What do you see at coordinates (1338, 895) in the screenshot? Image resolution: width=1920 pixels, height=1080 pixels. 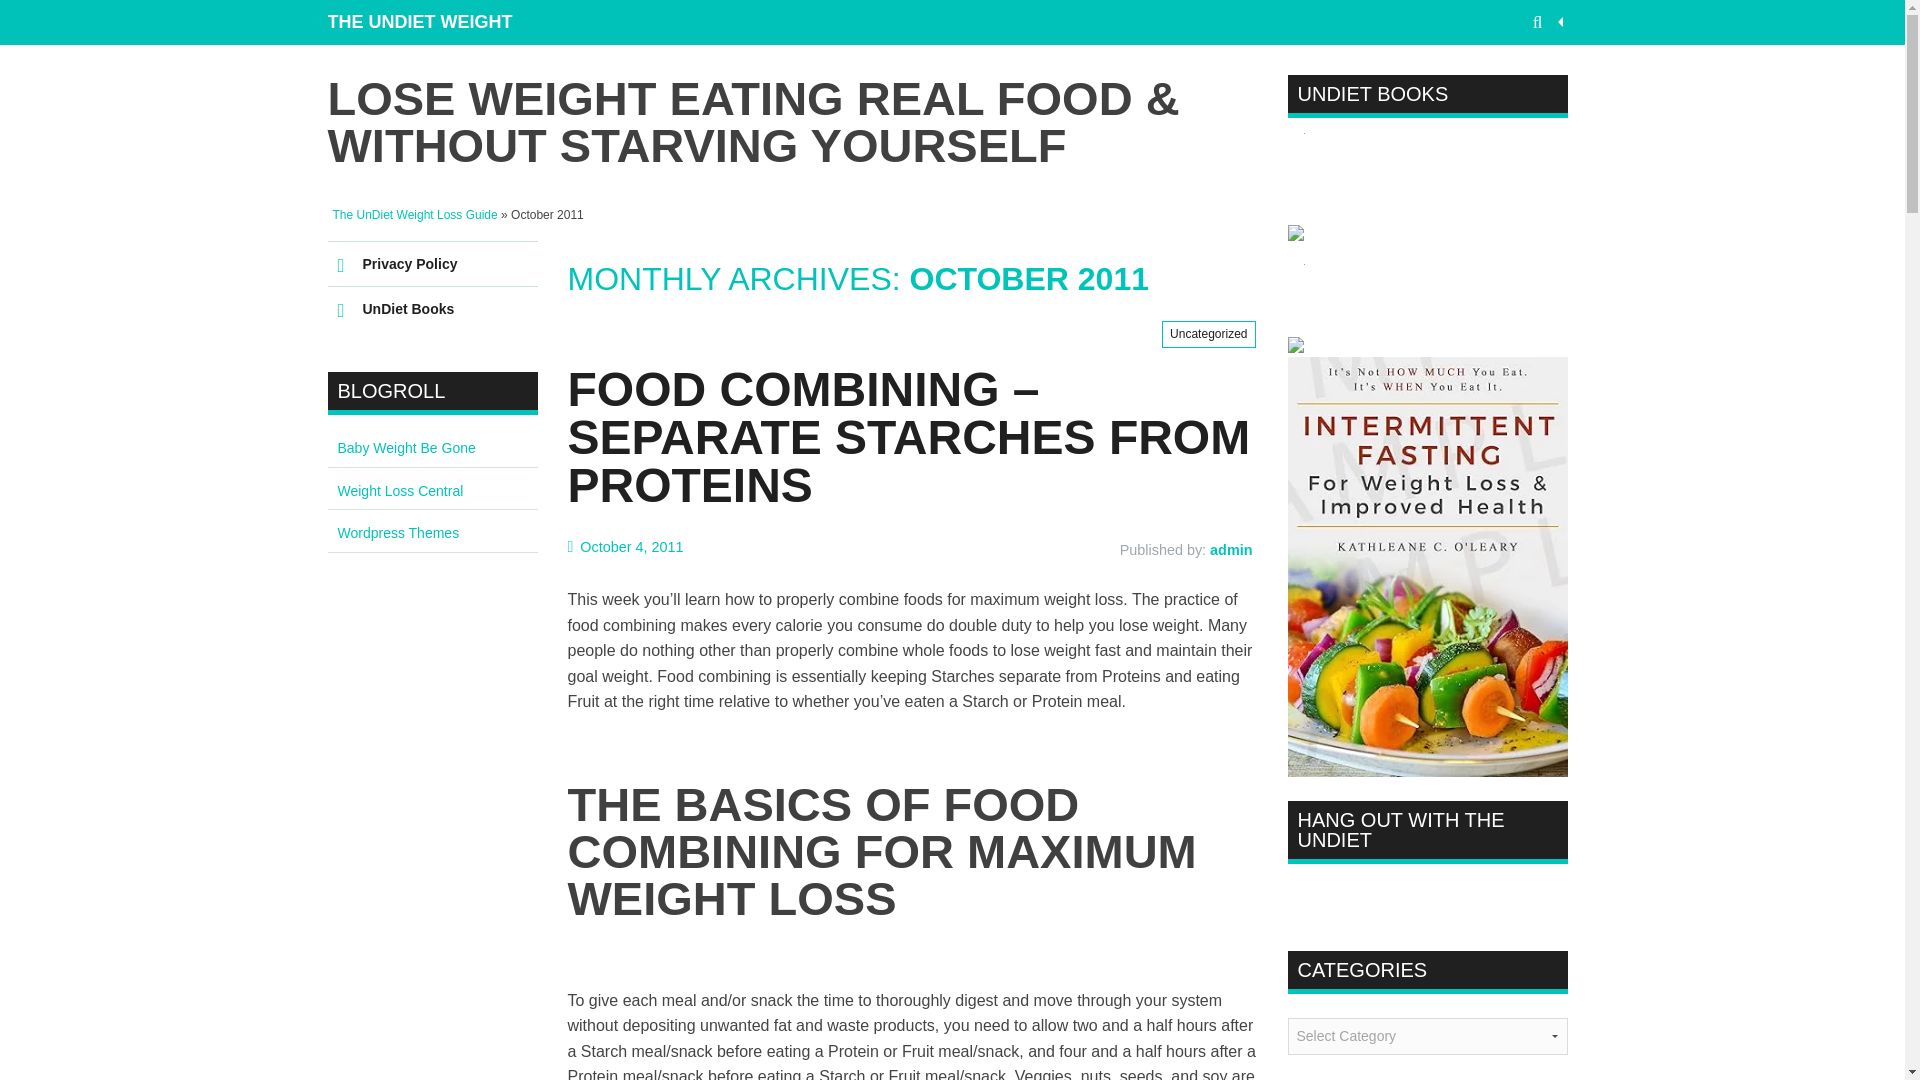 I see `Twitter` at bounding box center [1338, 895].